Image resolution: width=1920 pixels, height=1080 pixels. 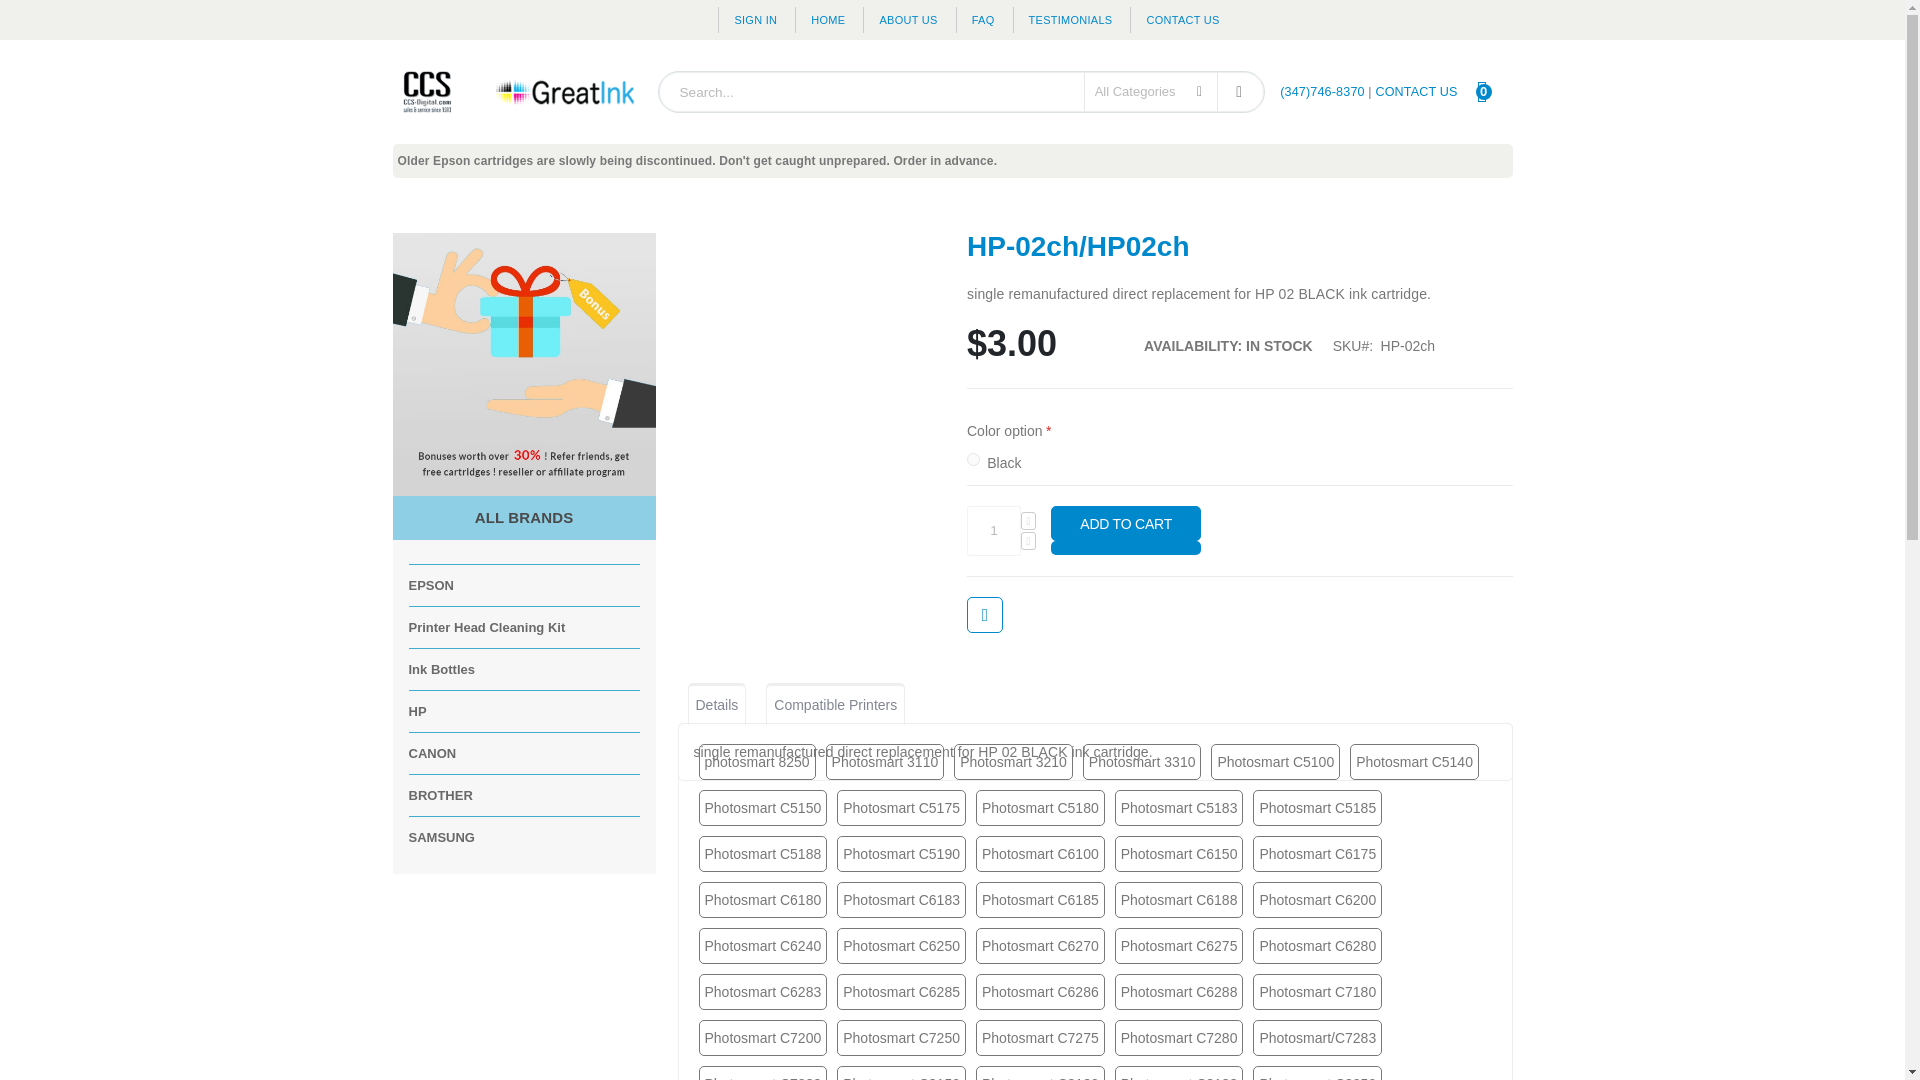 What do you see at coordinates (1490, 91) in the screenshot?
I see `Printer Head Cleaning Kit` at bounding box center [1490, 91].